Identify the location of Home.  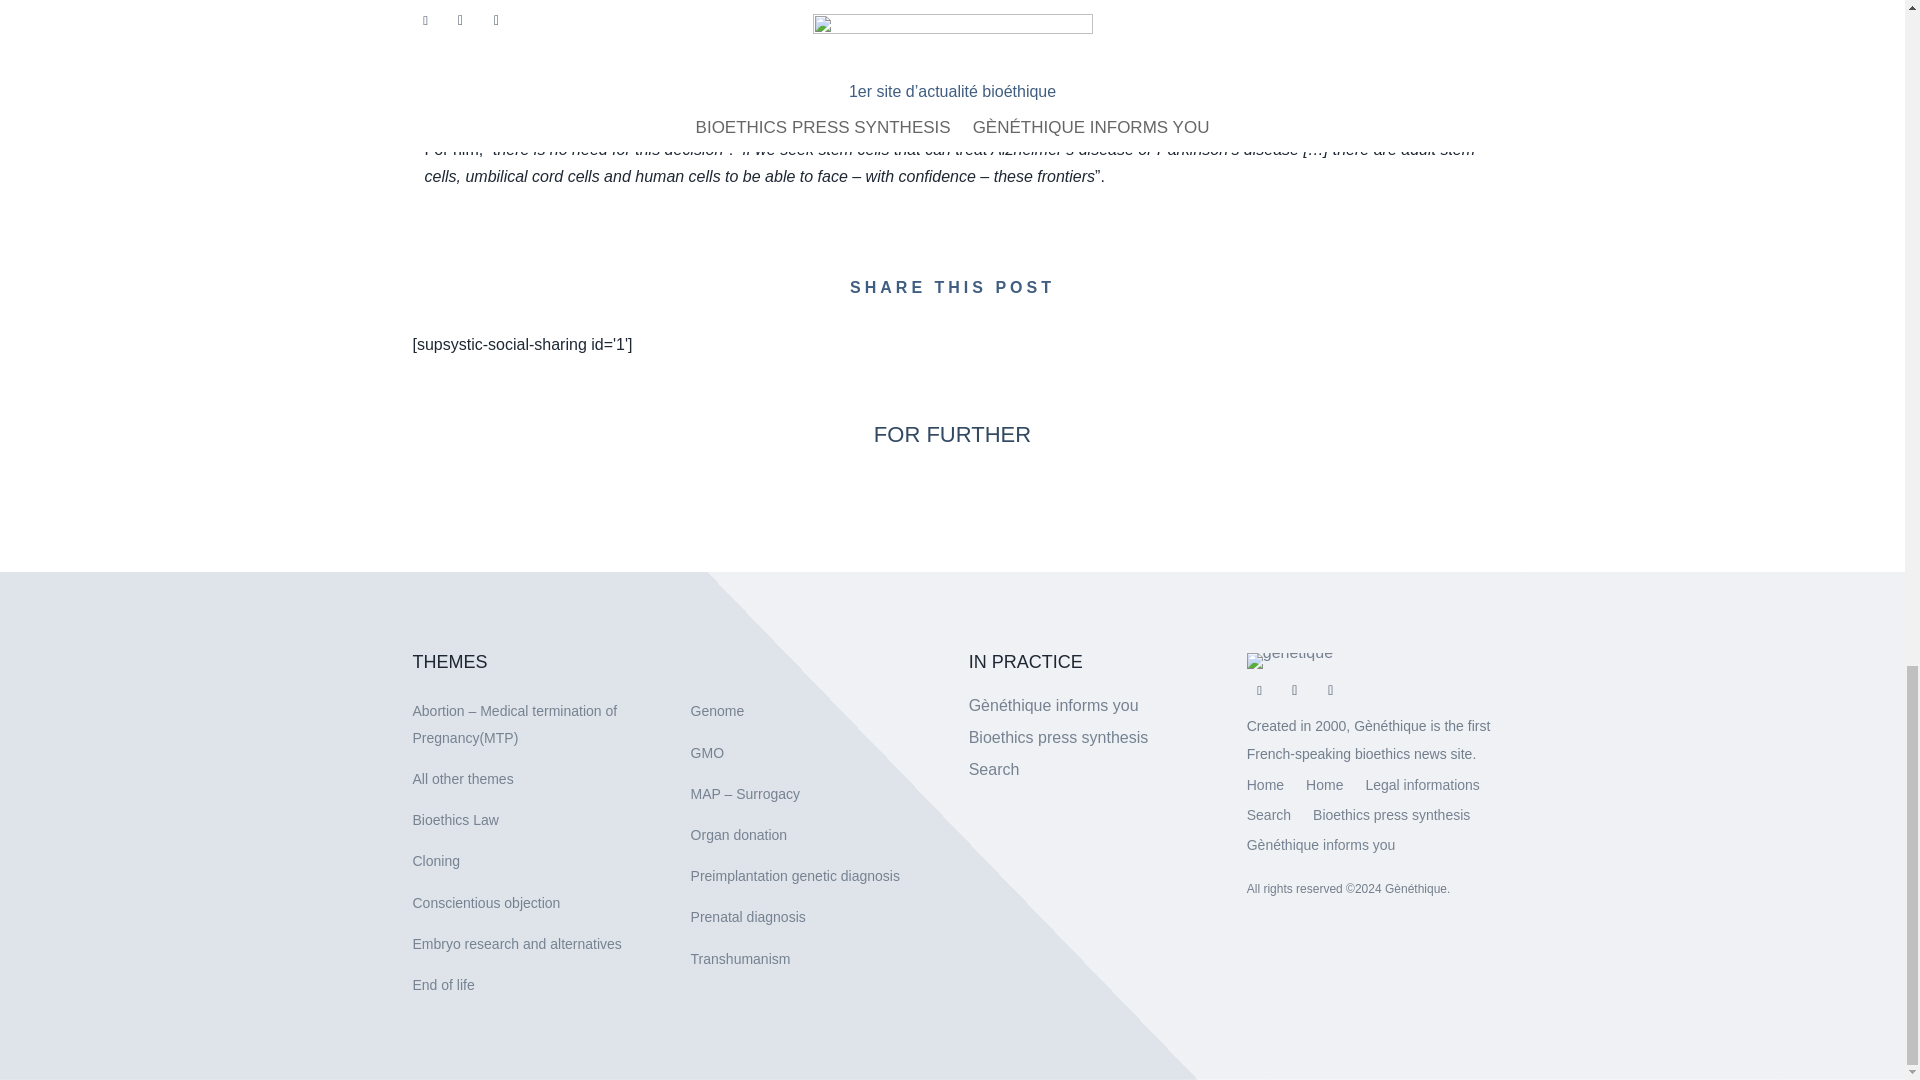
(1265, 788).